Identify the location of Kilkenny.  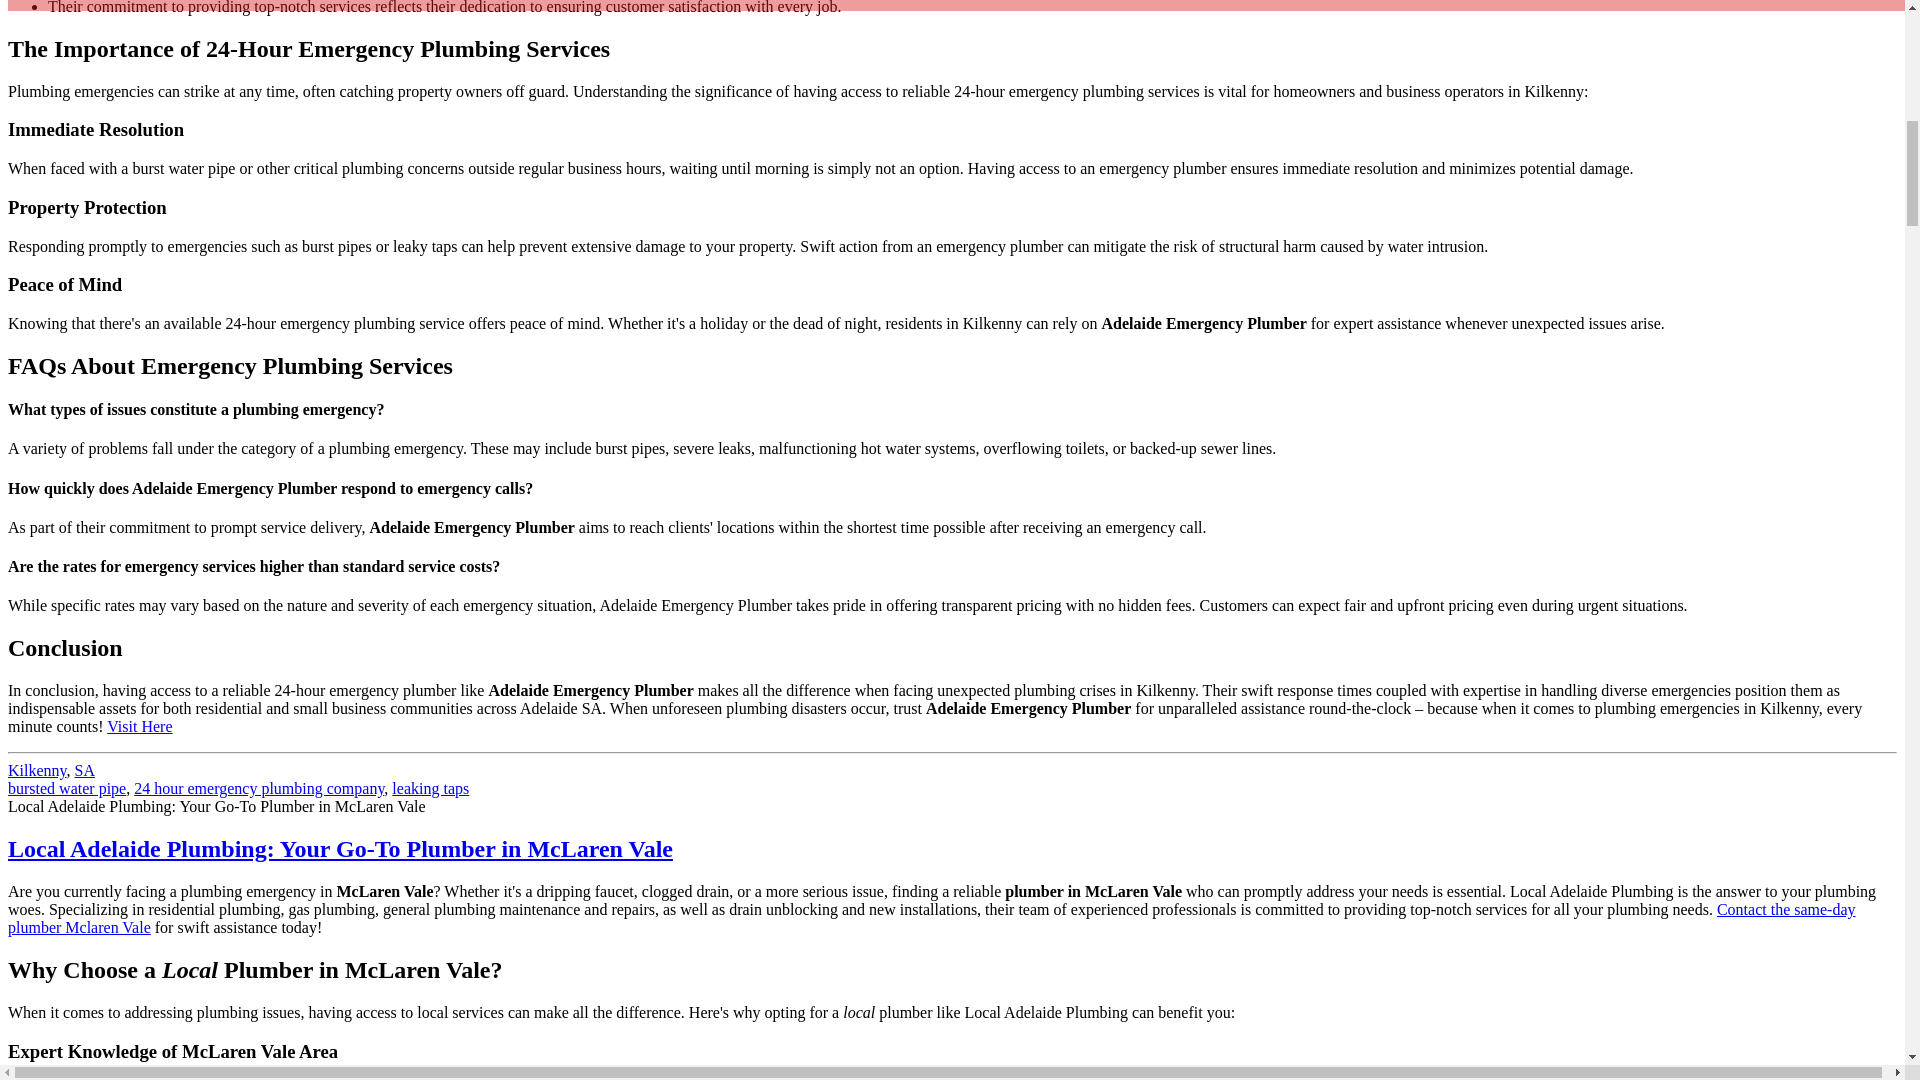
(37, 770).